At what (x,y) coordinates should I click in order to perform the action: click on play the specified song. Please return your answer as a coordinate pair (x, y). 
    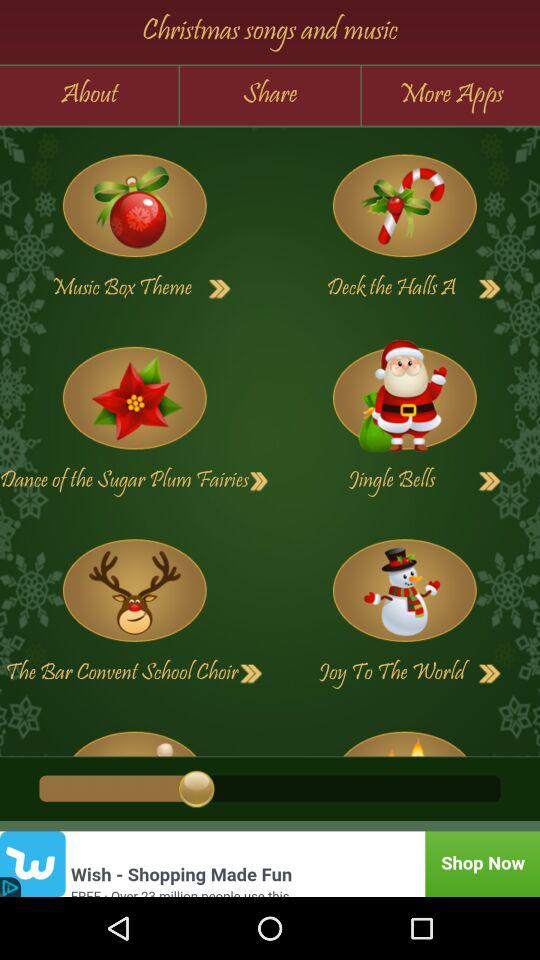
    Looking at the image, I should click on (404, 206).